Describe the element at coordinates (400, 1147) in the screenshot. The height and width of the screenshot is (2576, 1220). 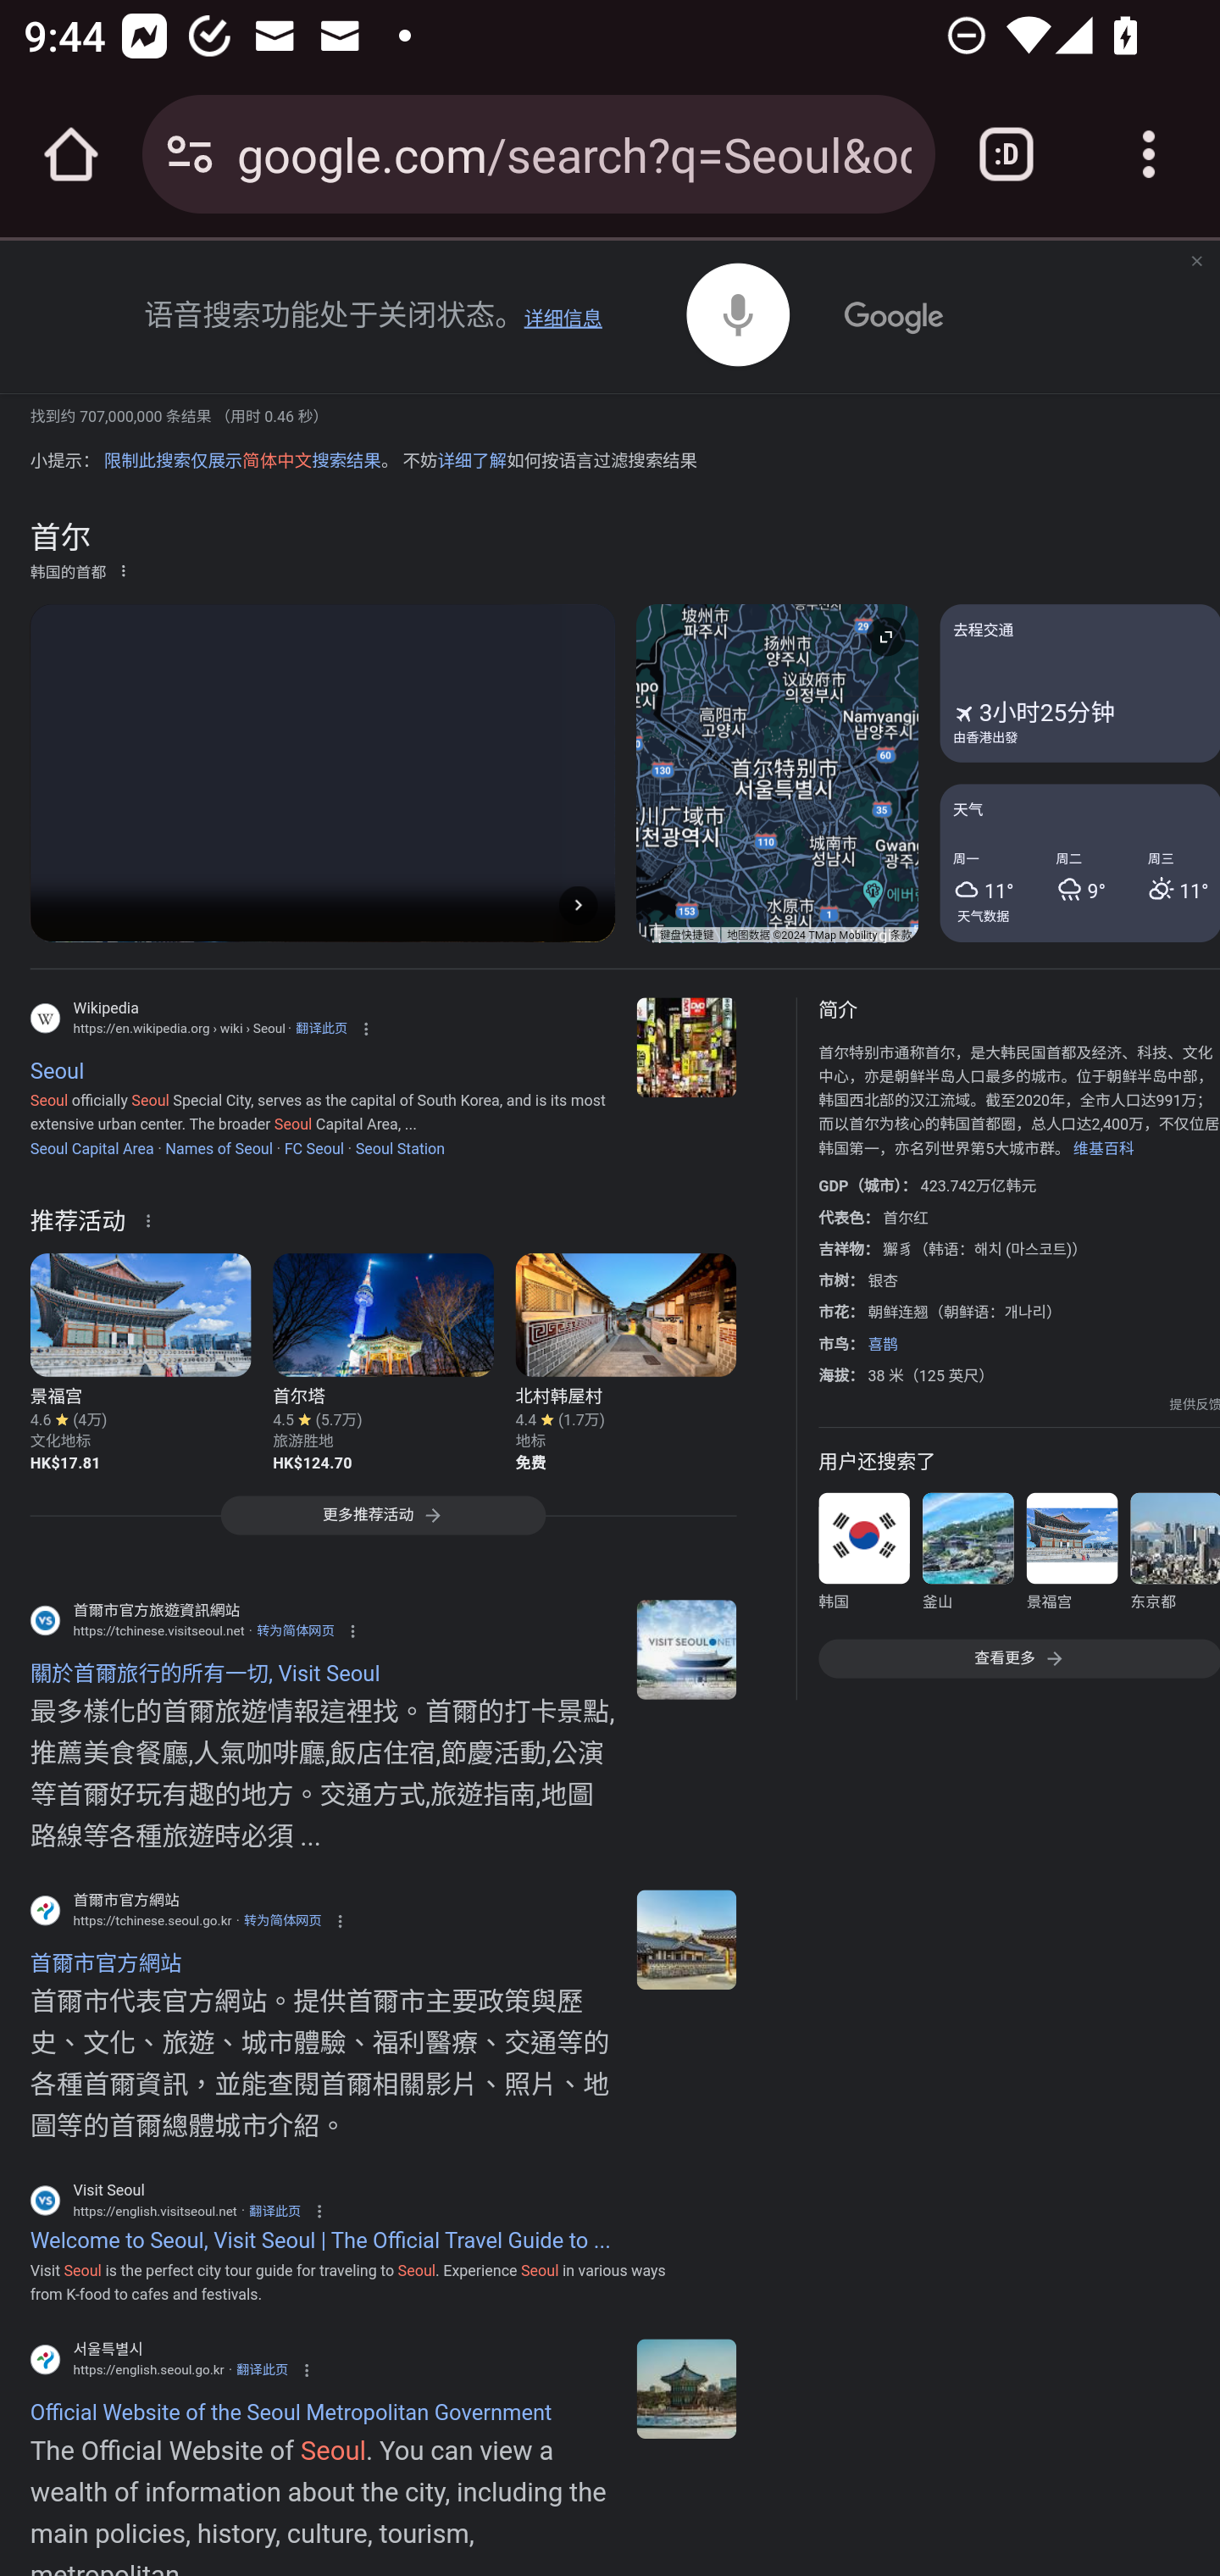
I see `Seoul Station` at that location.